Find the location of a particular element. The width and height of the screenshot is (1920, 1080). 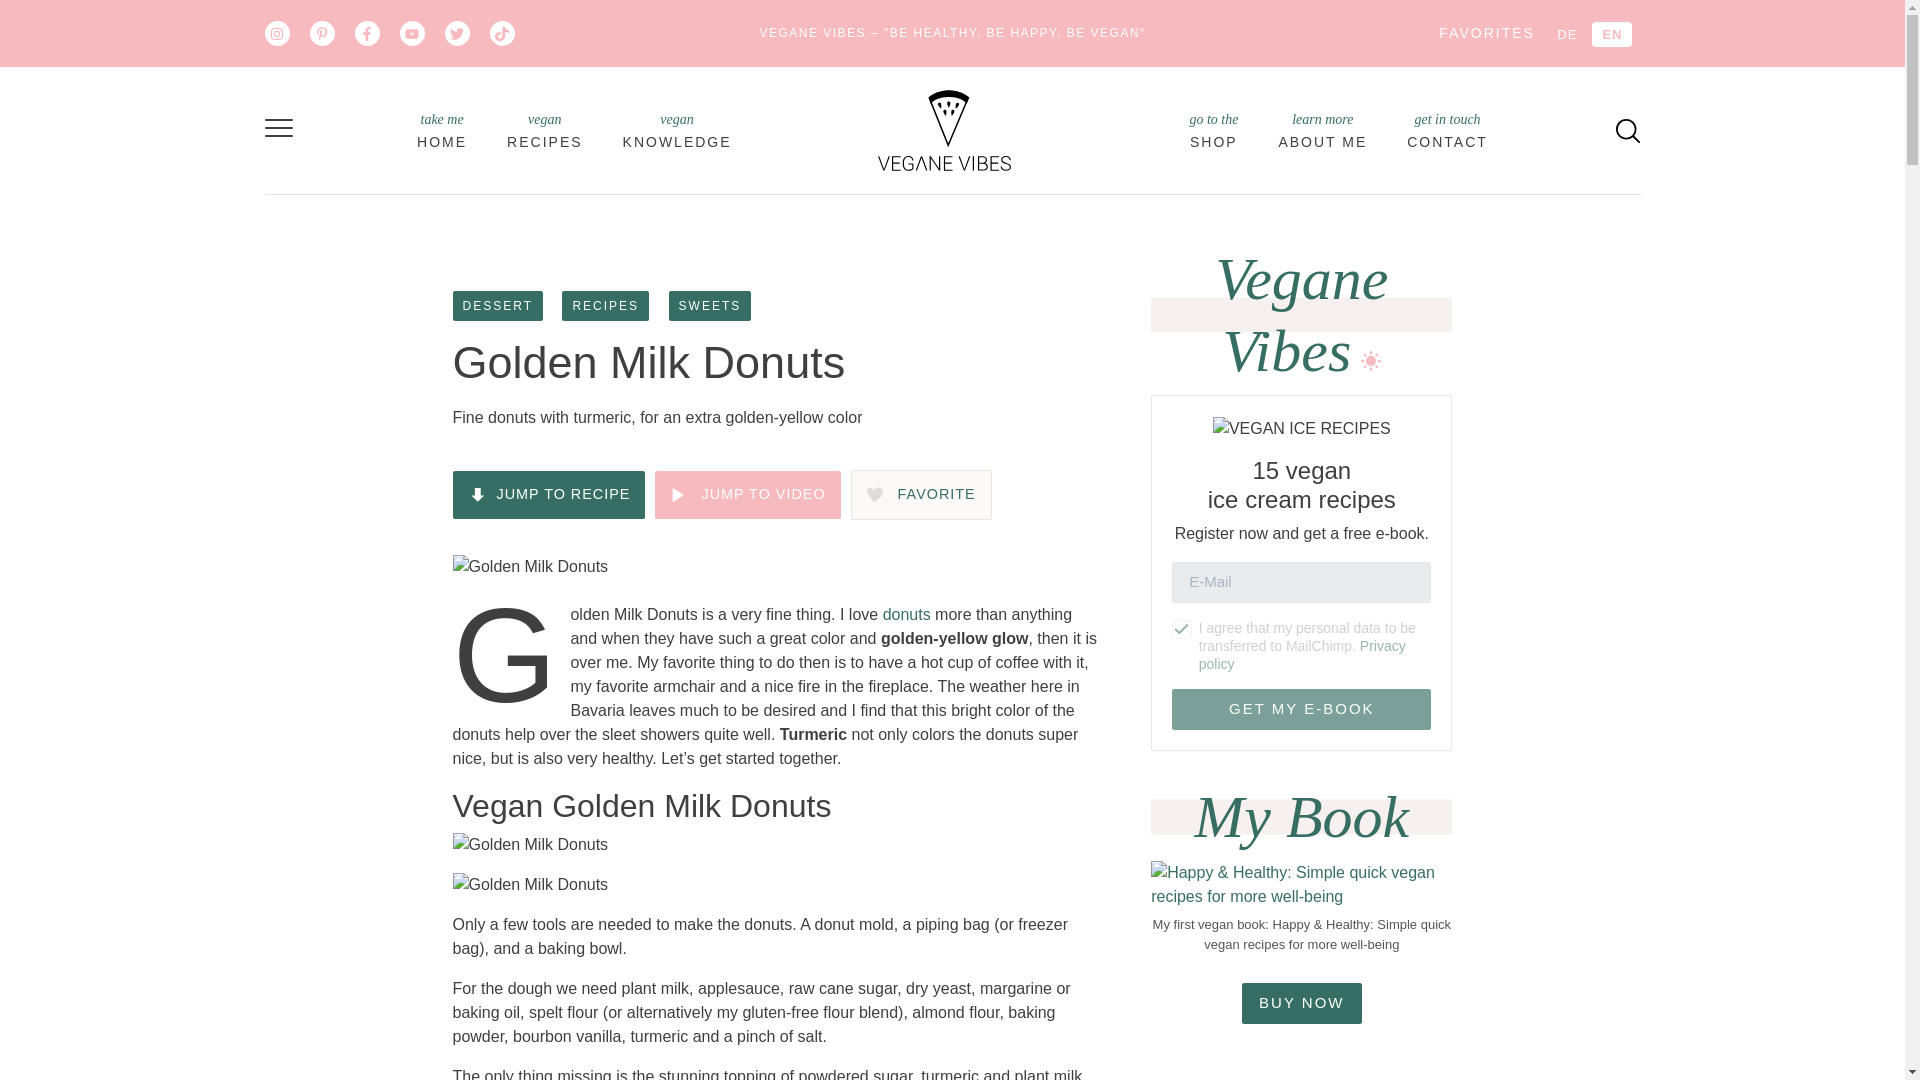

Home is located at coordinates (1213, 130).